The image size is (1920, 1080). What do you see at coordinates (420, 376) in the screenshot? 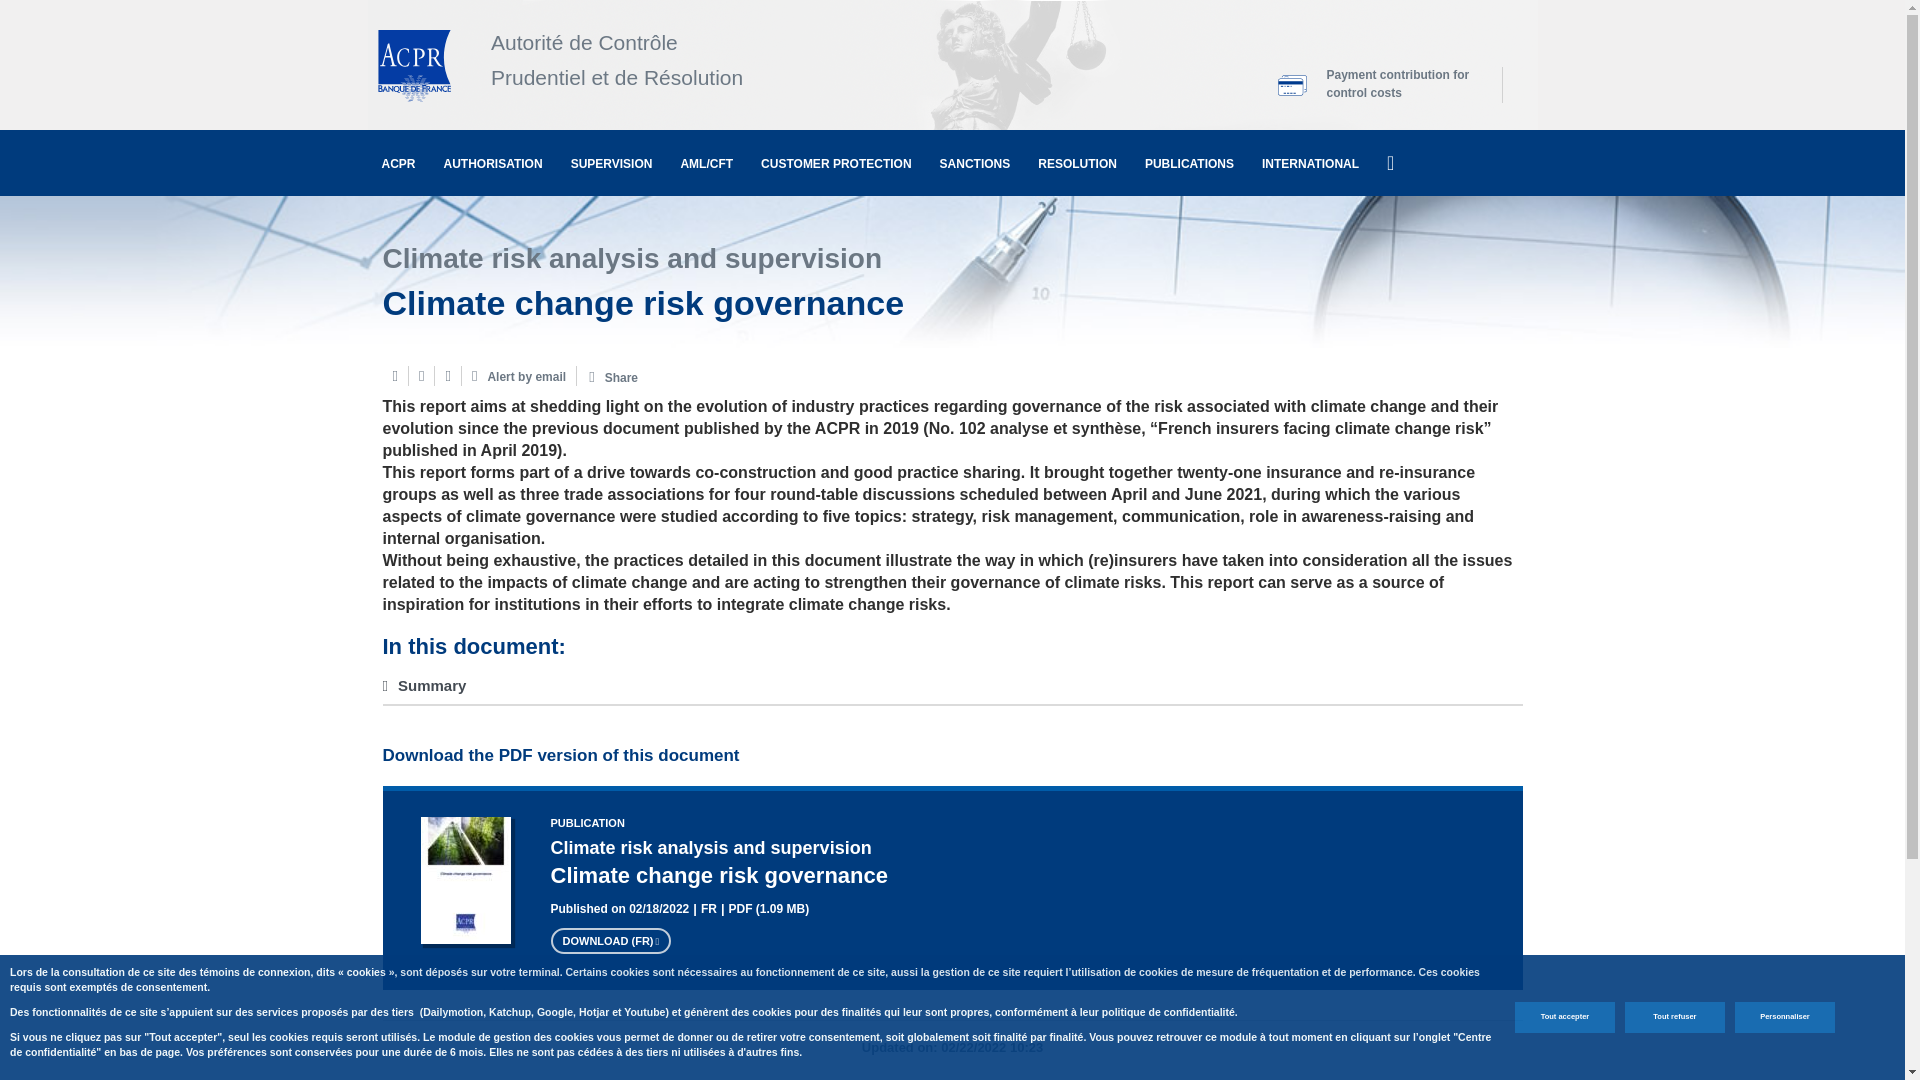
I see `Email` at bounding box center [420, 376].